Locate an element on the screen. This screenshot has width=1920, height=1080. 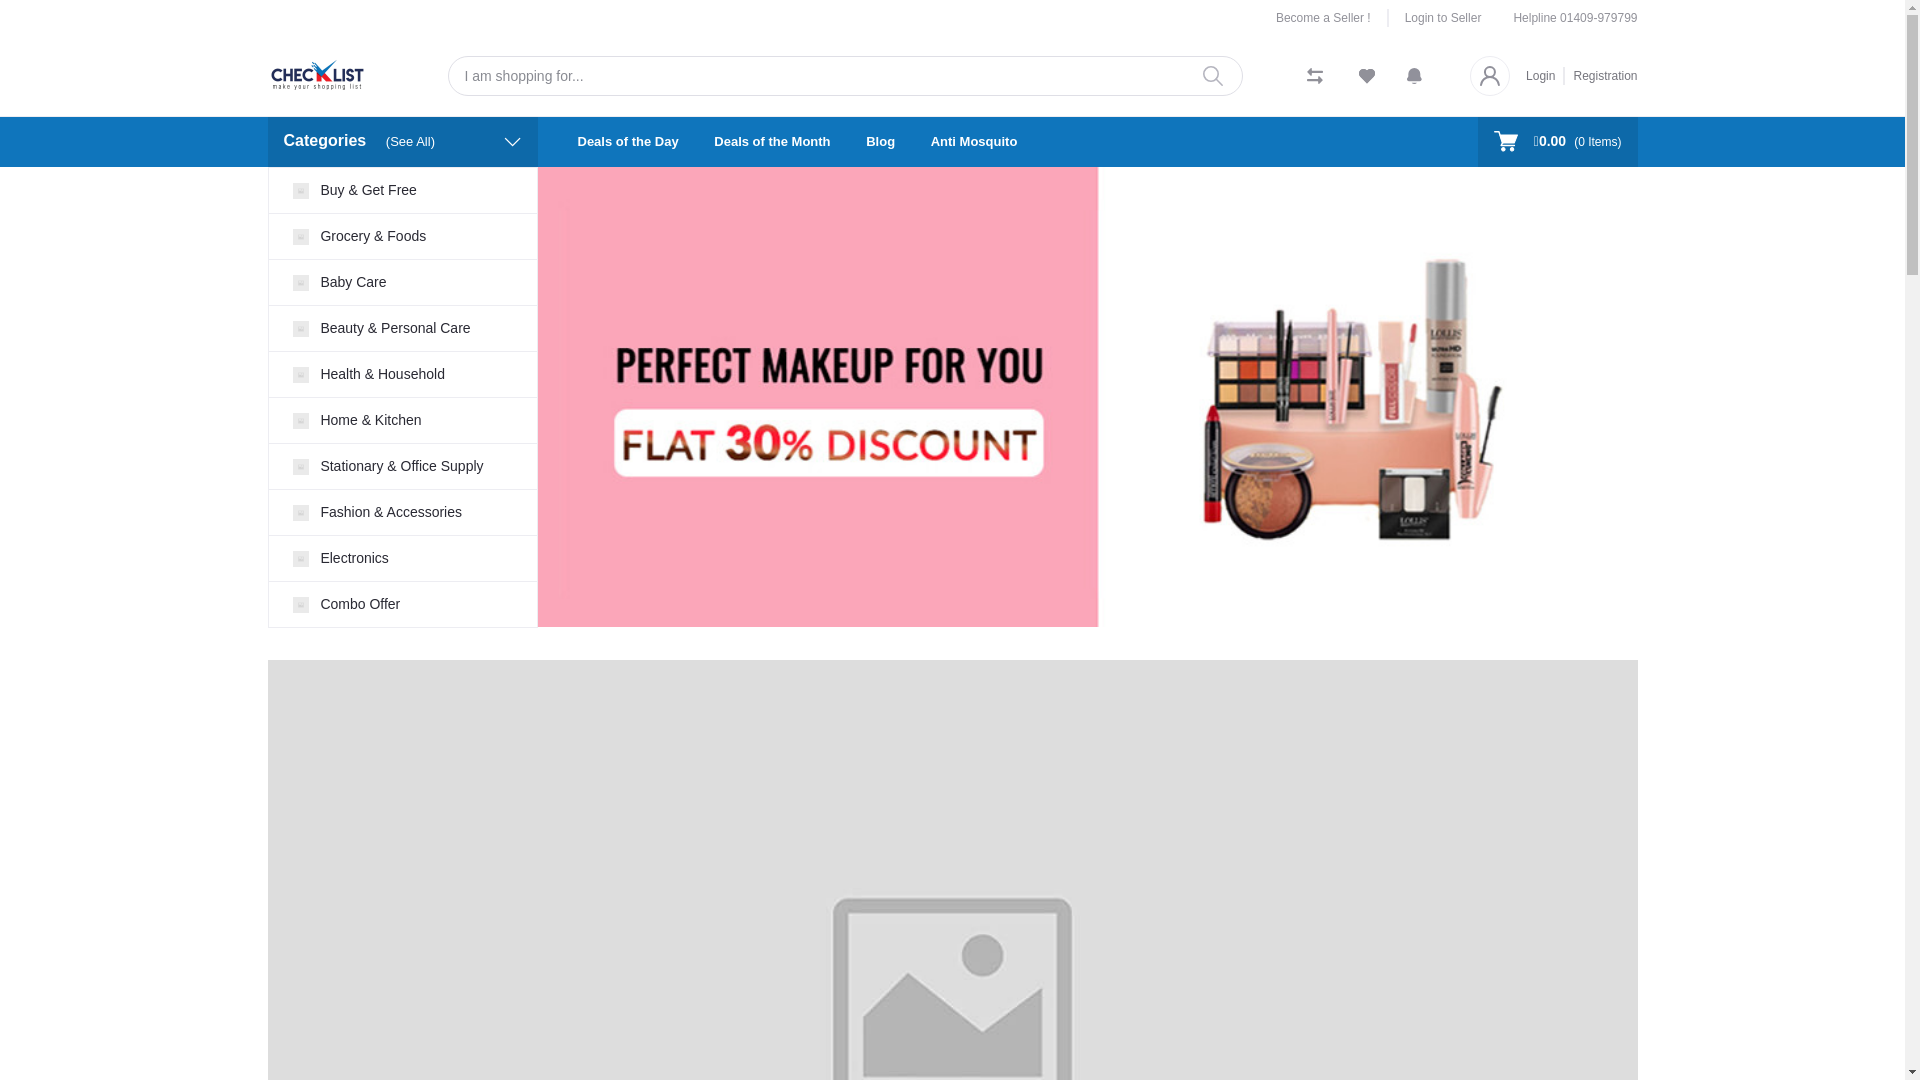
(See All) is located at coordinates (410, 142).